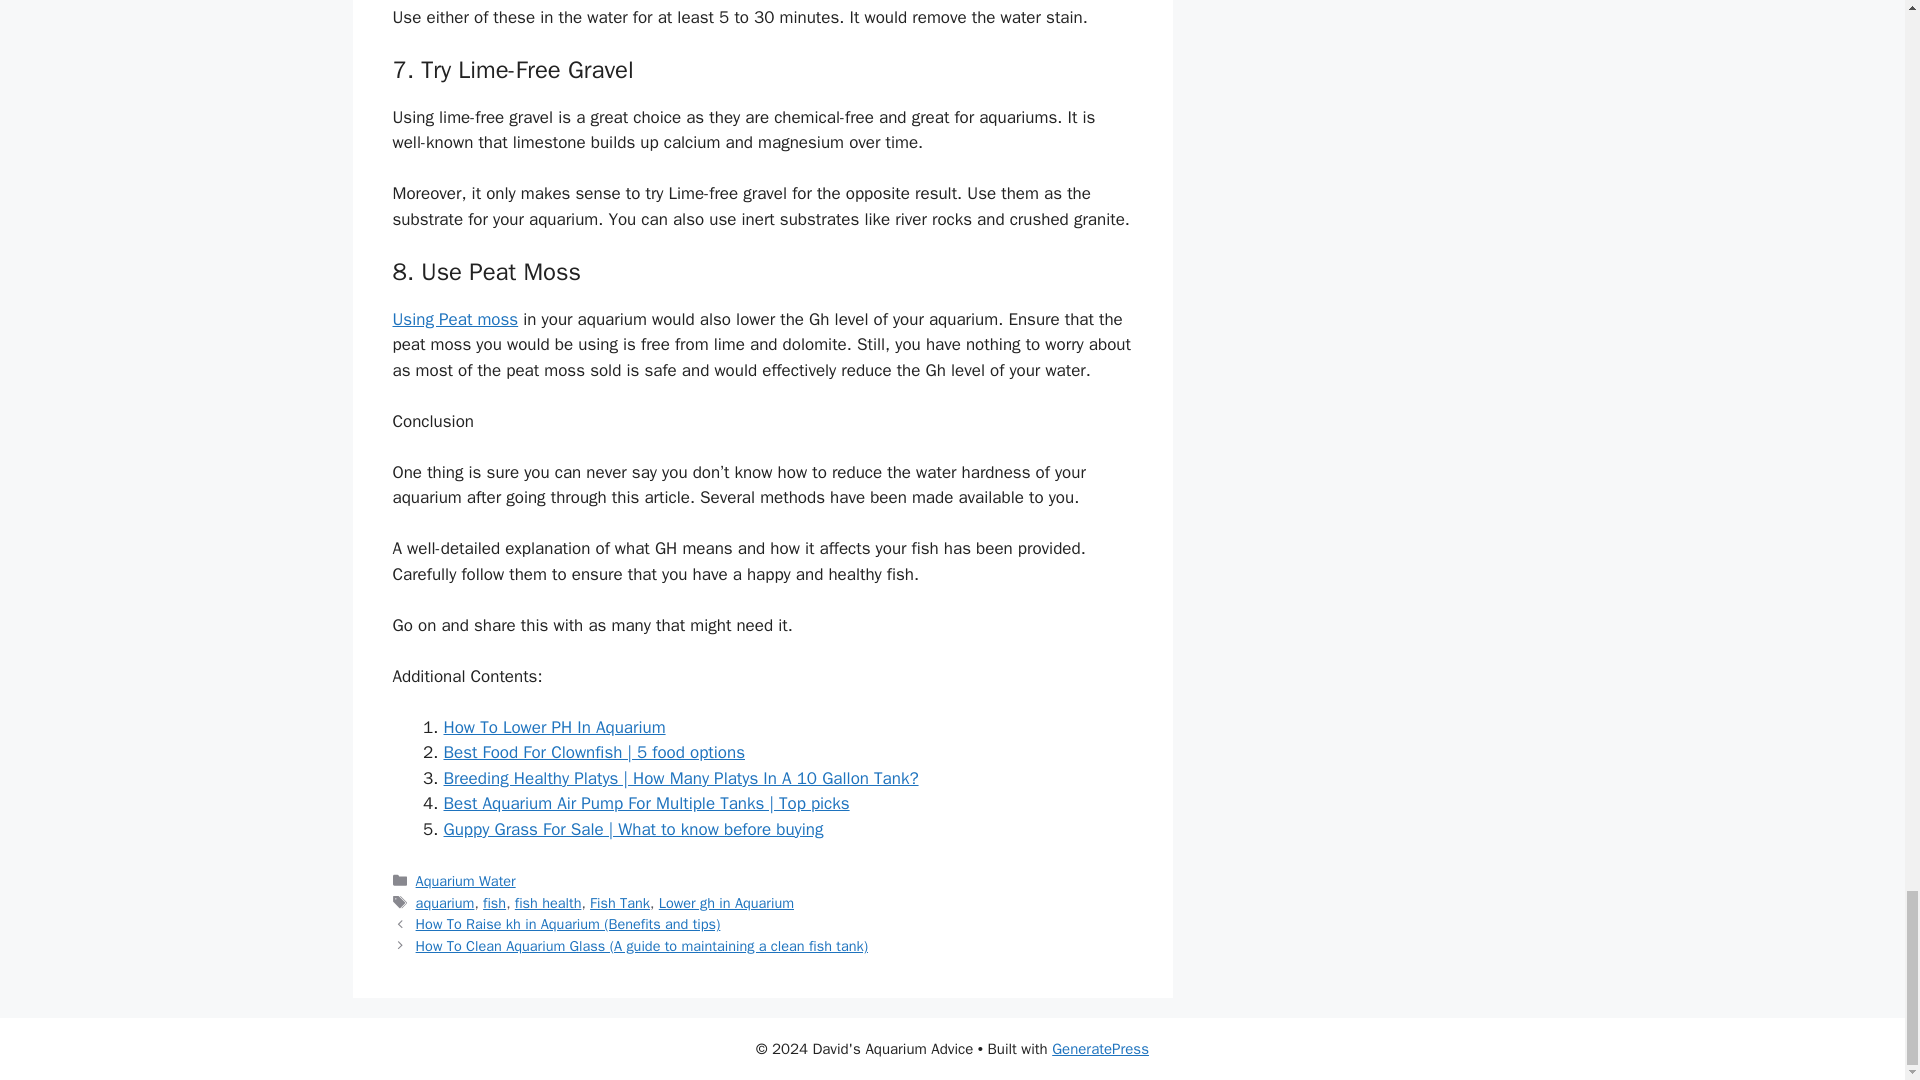 This screenshot has height=1080, width=1920. Describe the element at coordinates (454, 319) in the screenshot. I see `Using Peat moss` at that location.